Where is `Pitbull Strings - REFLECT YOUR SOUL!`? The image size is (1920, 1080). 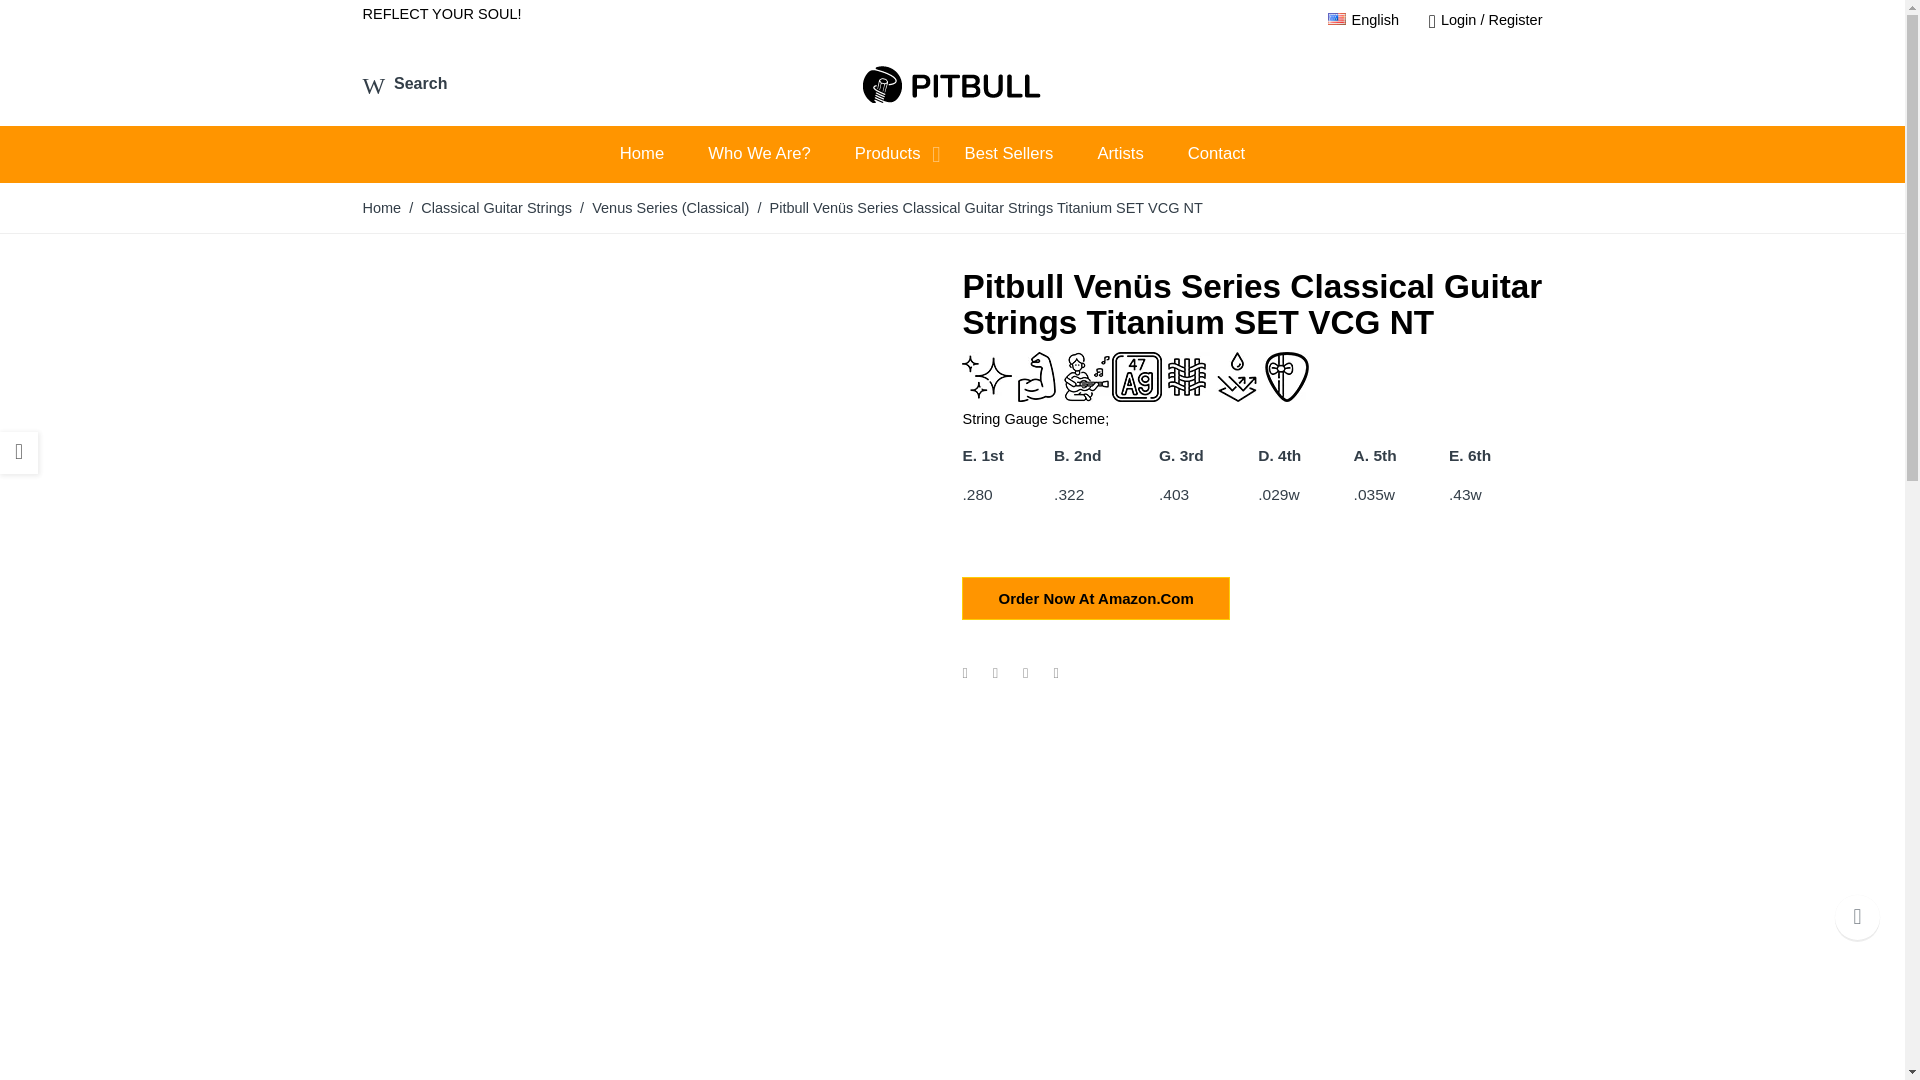
Pitbull Strings - REFLECT YOUR SOUL! is located at coordinates (952, 81).